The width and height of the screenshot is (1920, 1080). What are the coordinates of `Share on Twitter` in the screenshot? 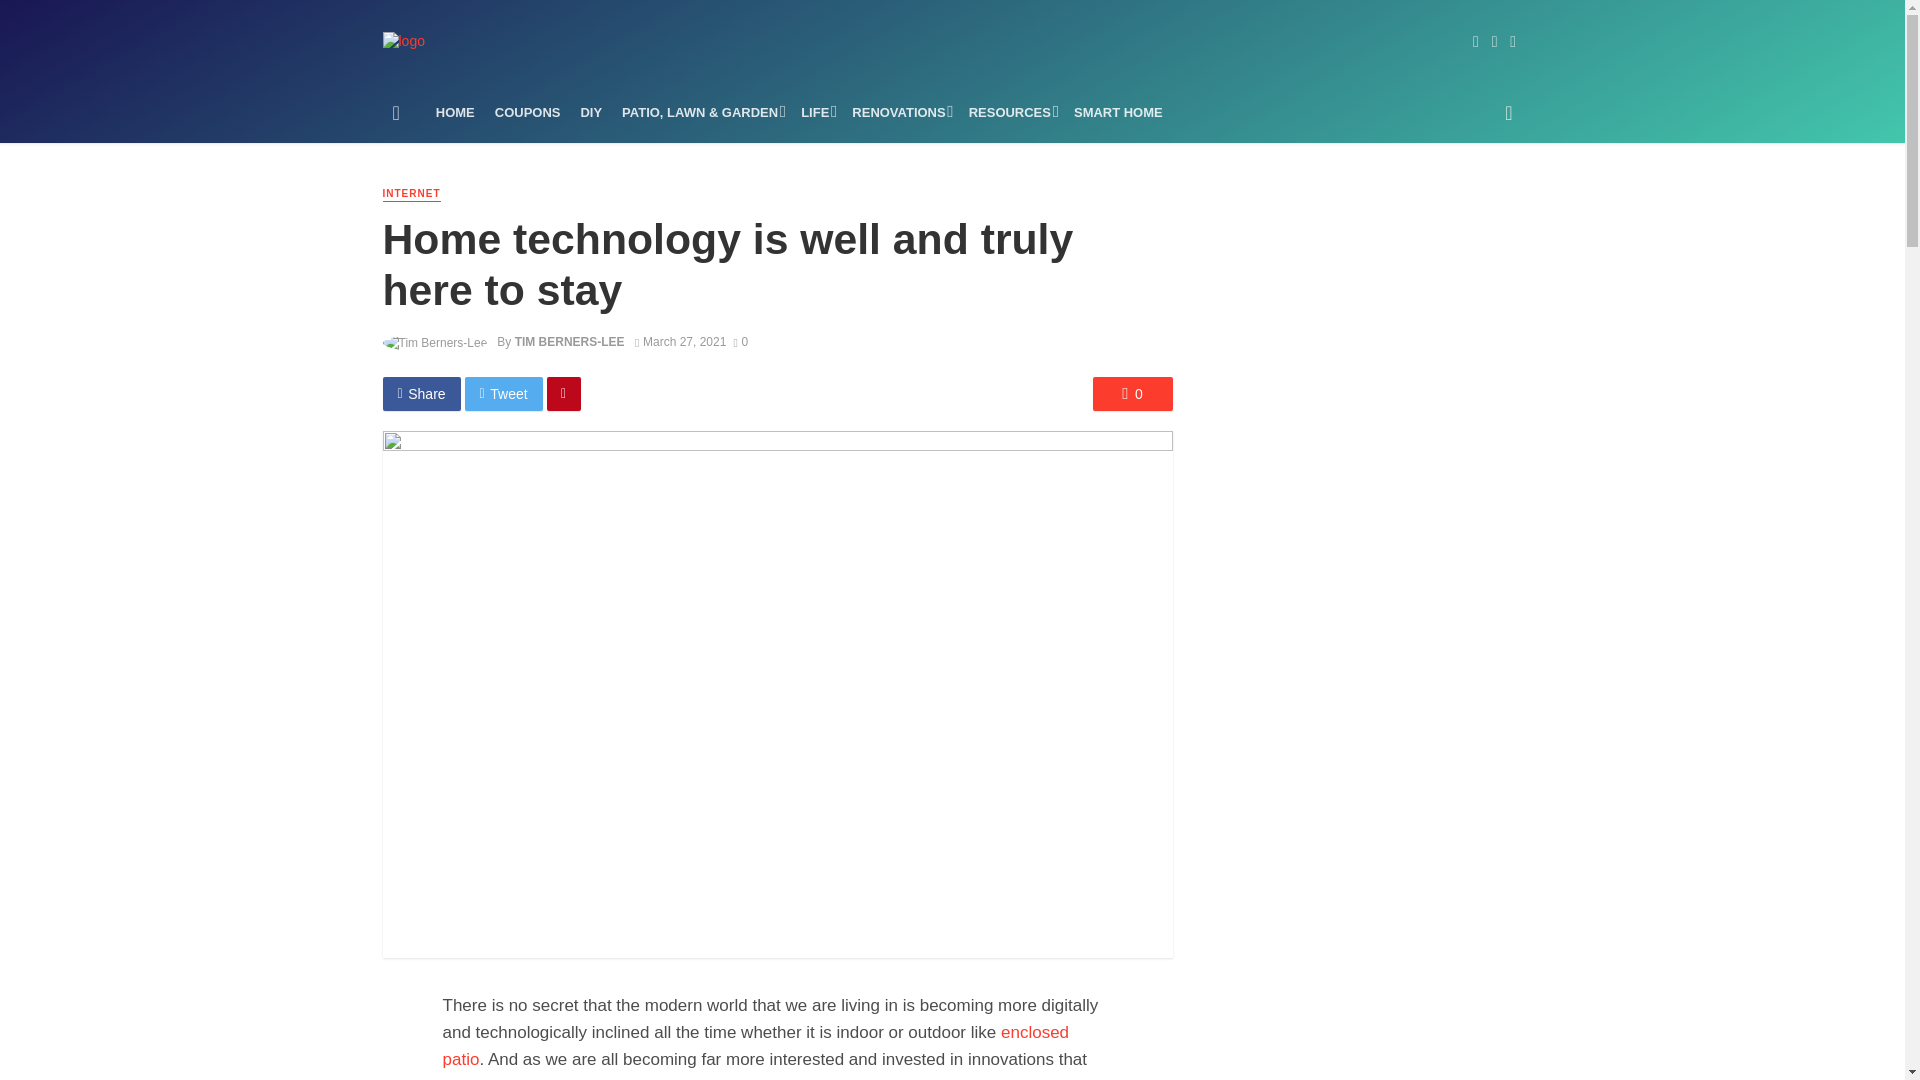 It's located at (504, 394).